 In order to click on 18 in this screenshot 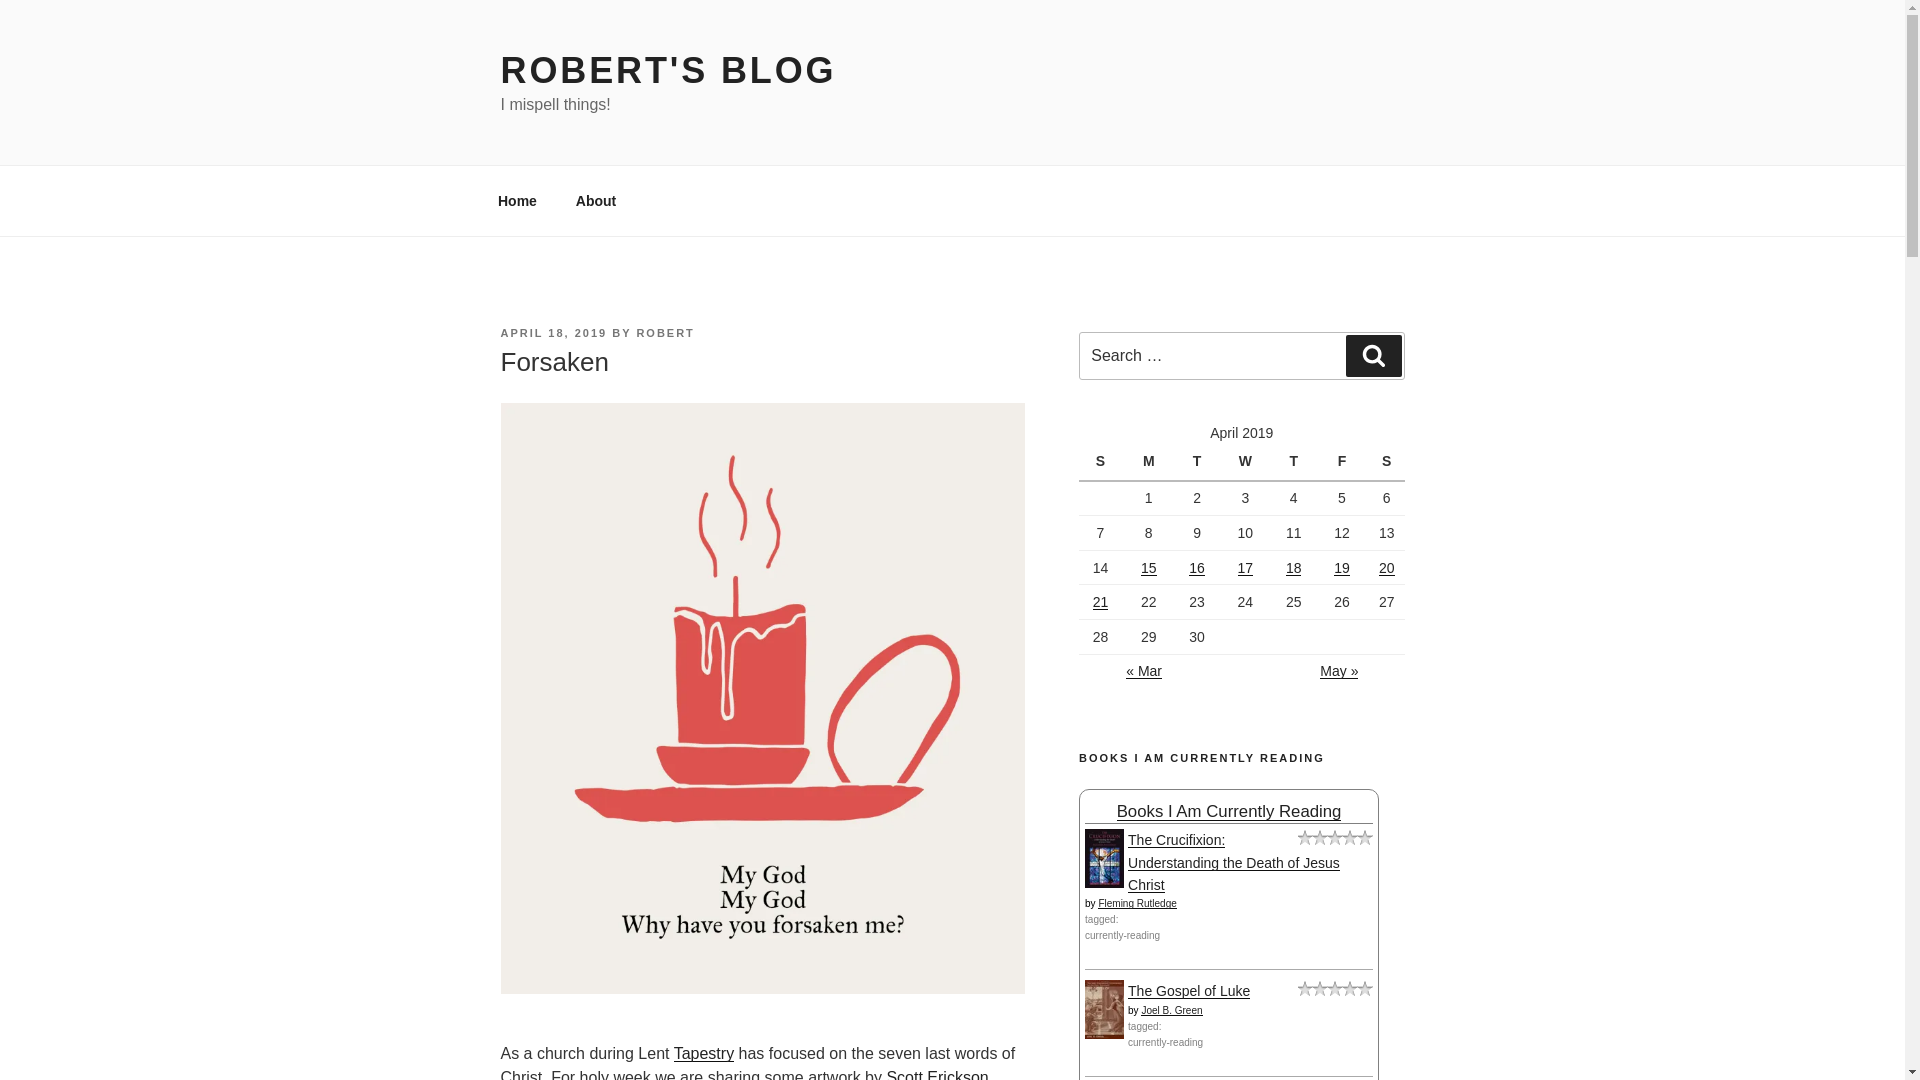, I will do `click(1294, 568)`.